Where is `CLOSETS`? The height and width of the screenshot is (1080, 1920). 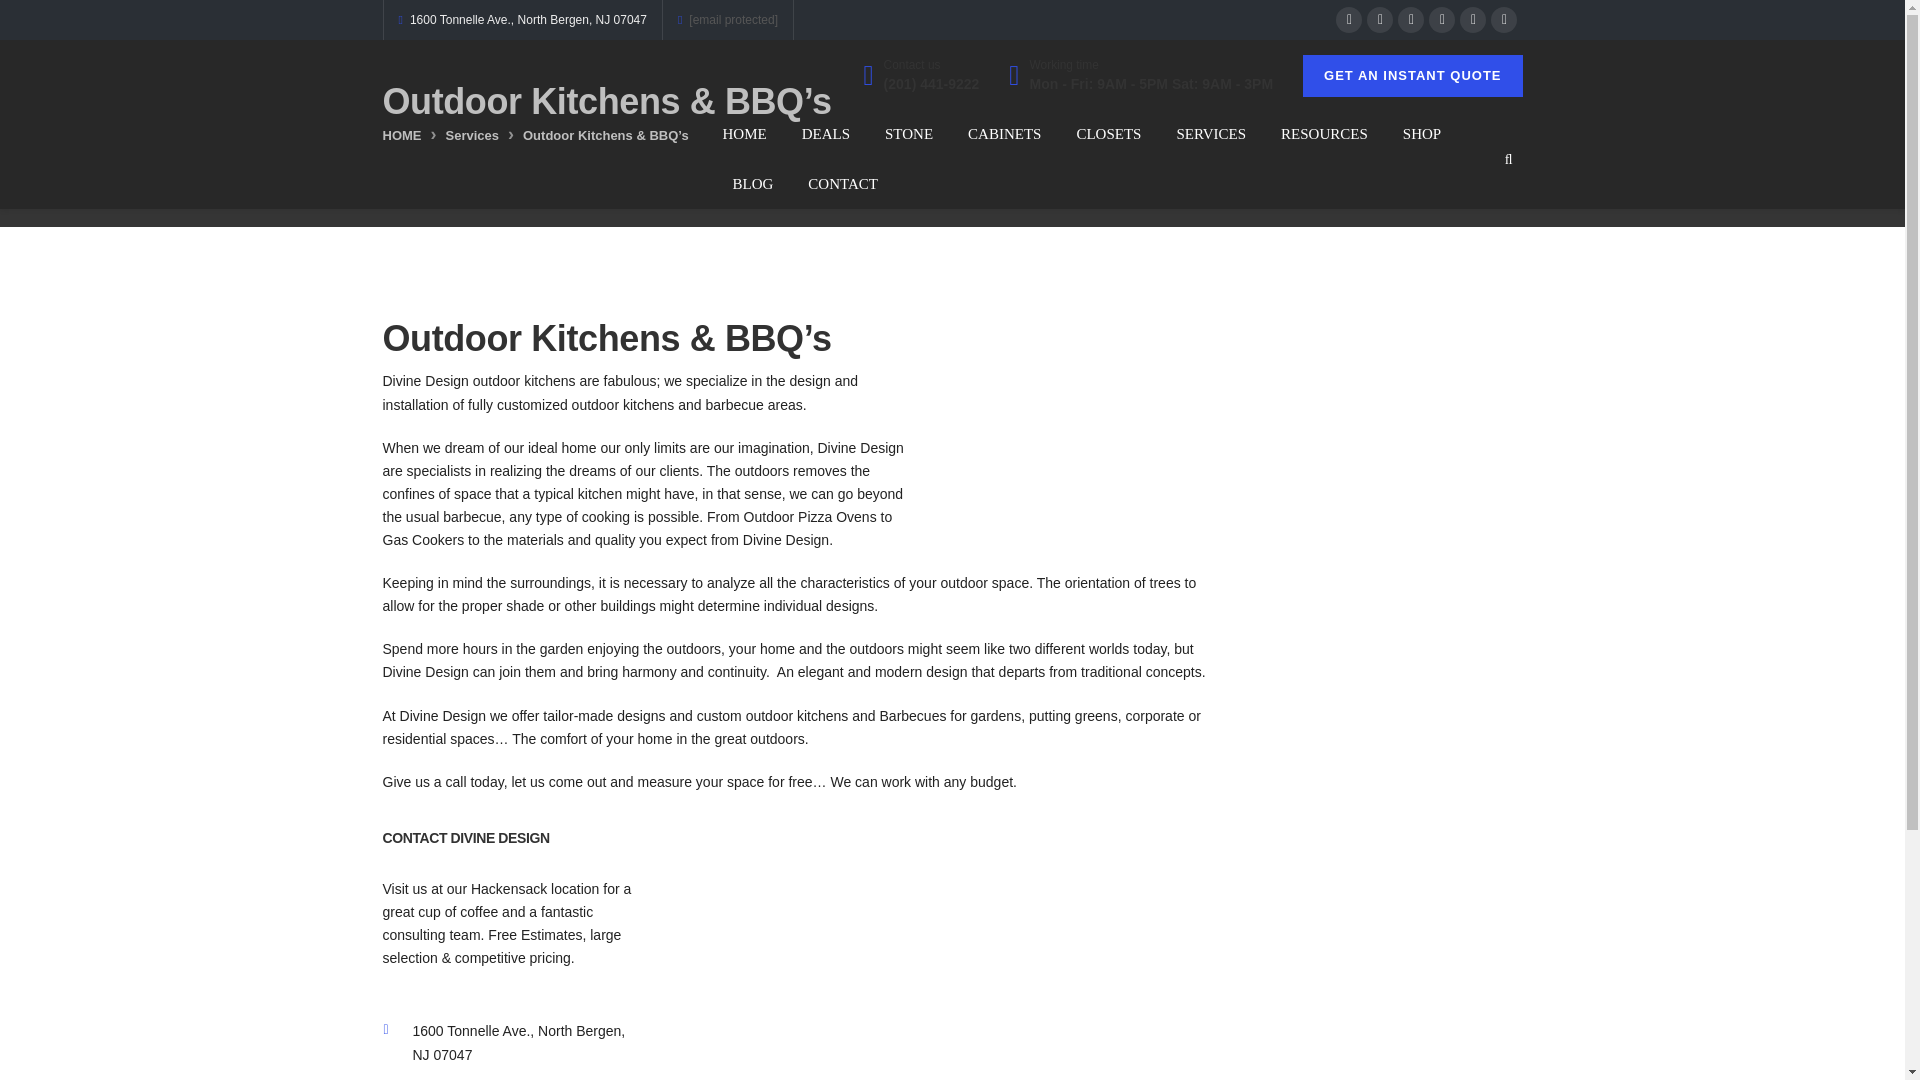
CLOSETS is located at coordinates (1108, 134).